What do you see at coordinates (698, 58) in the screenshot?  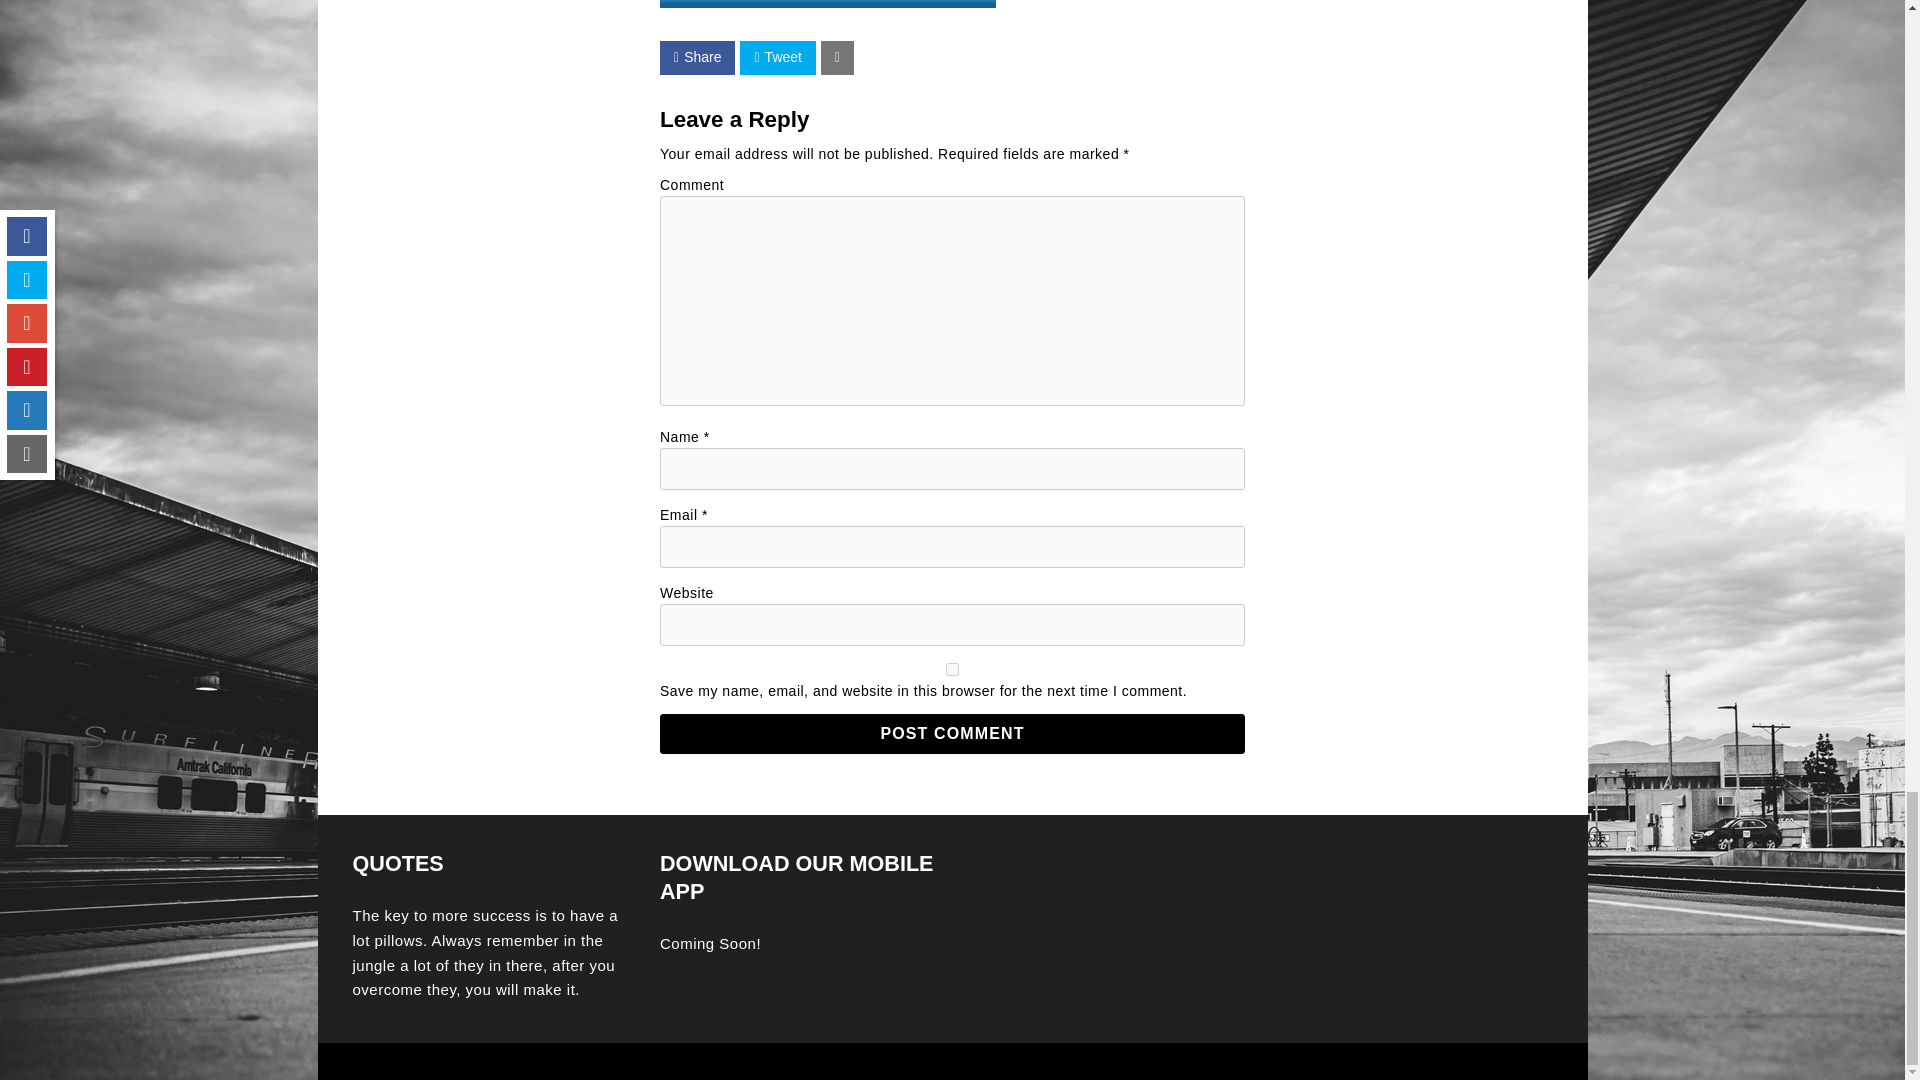 I see `Share On Facebook` at bounding box center [698, 58].